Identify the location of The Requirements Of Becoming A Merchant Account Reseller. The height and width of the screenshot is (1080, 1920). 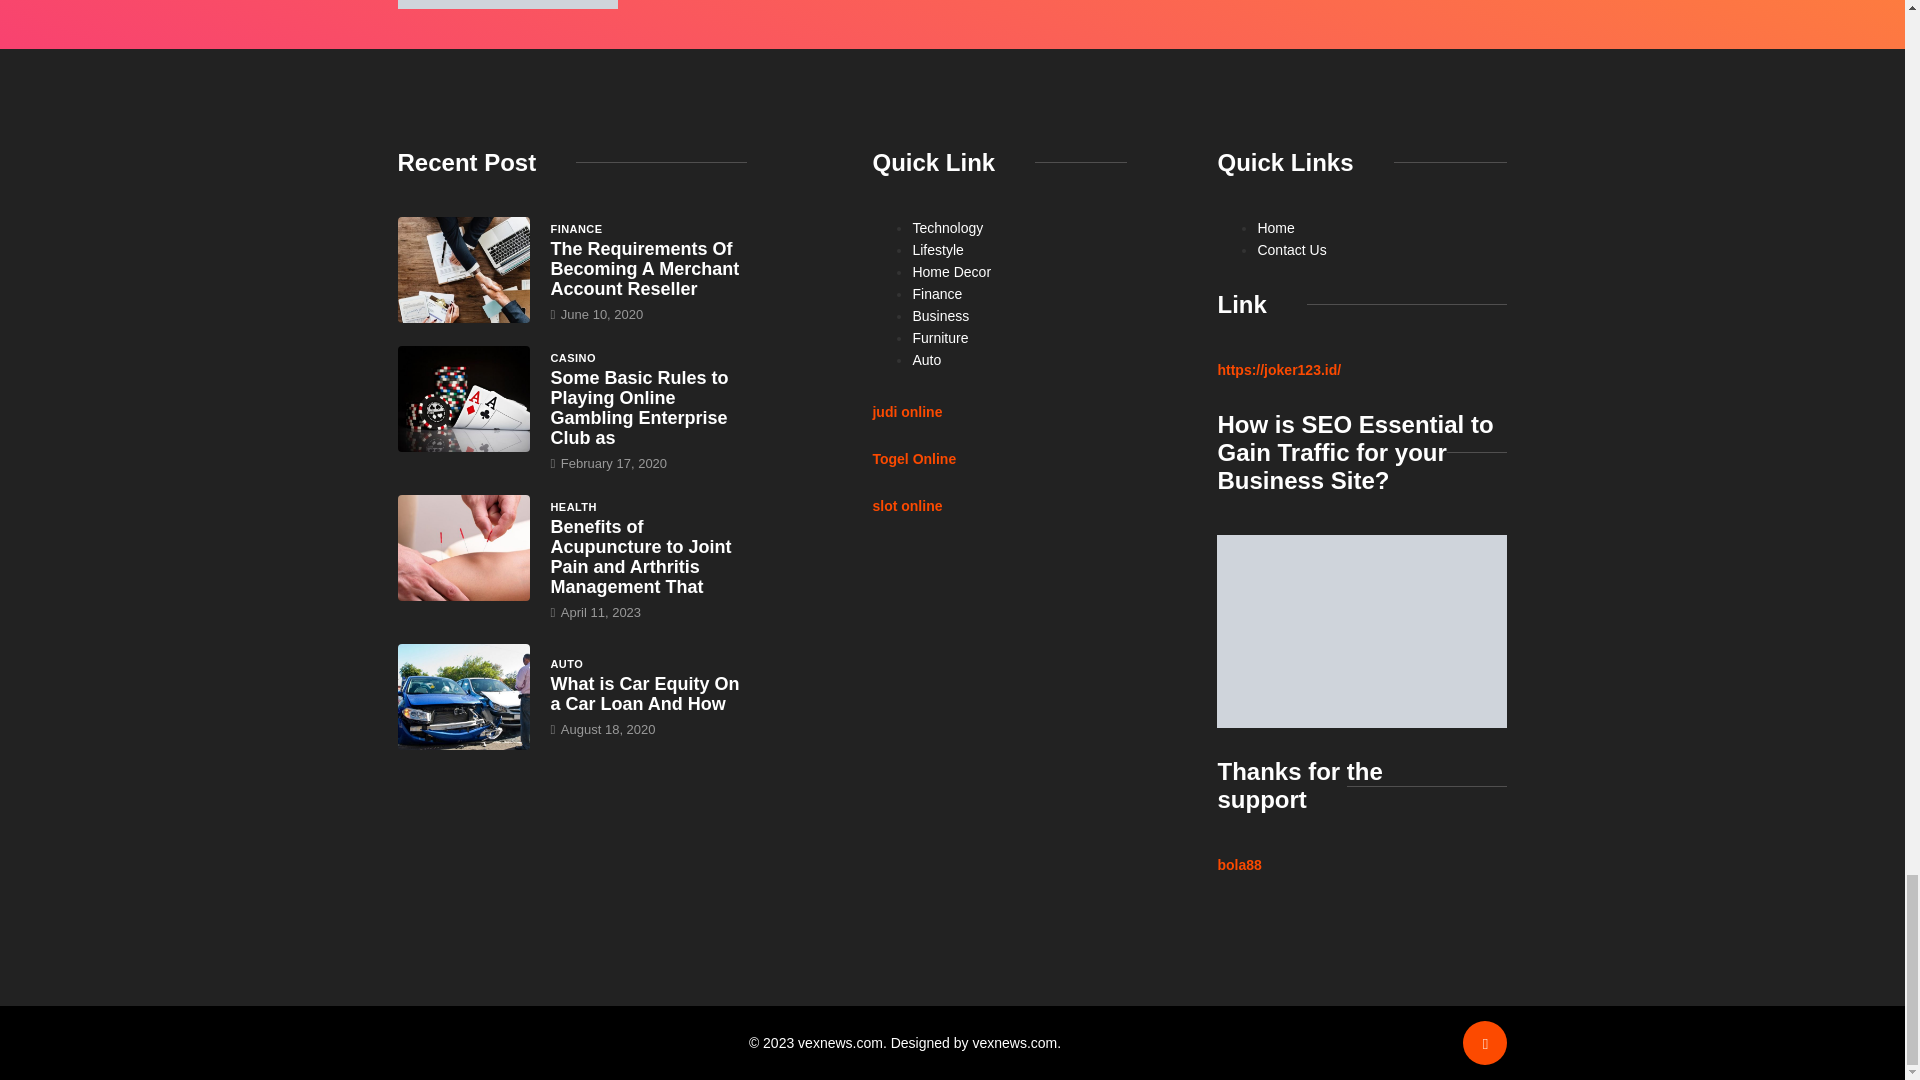
(464, 270).